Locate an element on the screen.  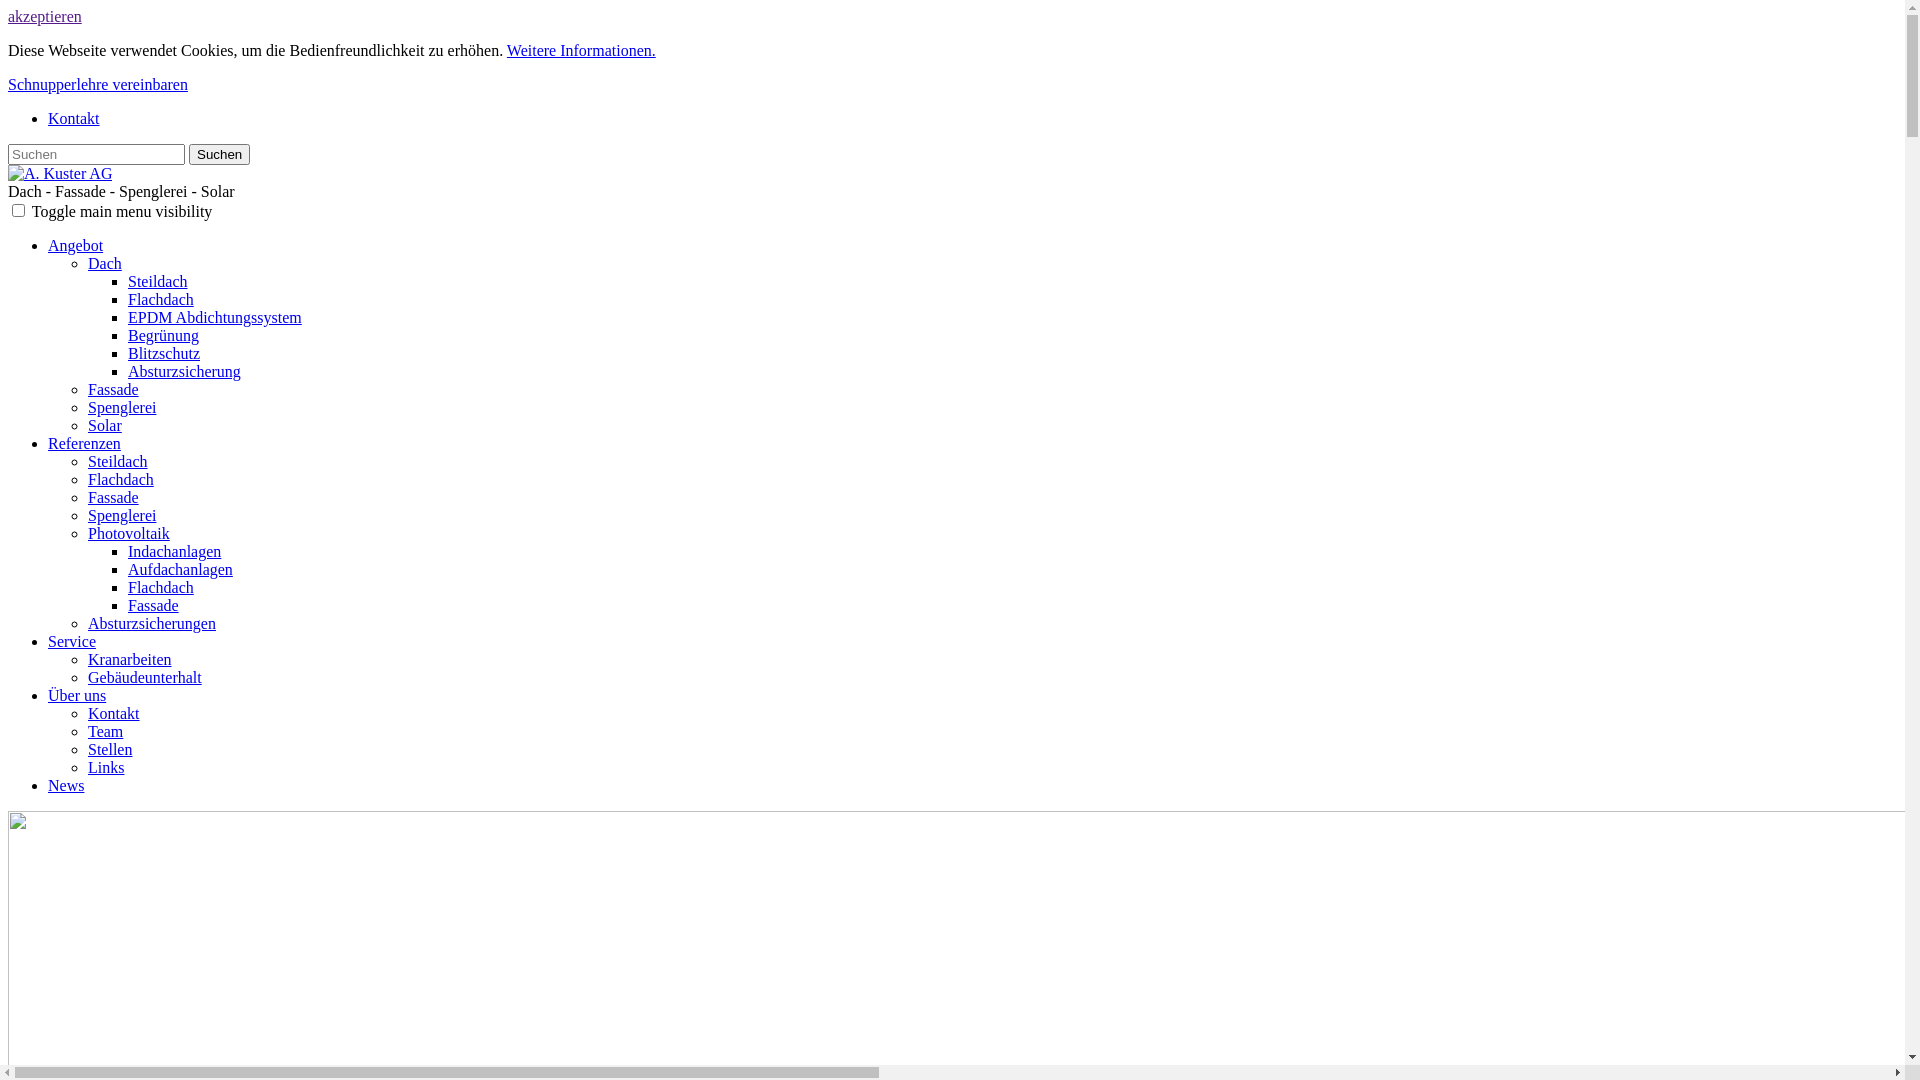
Spenglerei is located at coordinates (122, 516).